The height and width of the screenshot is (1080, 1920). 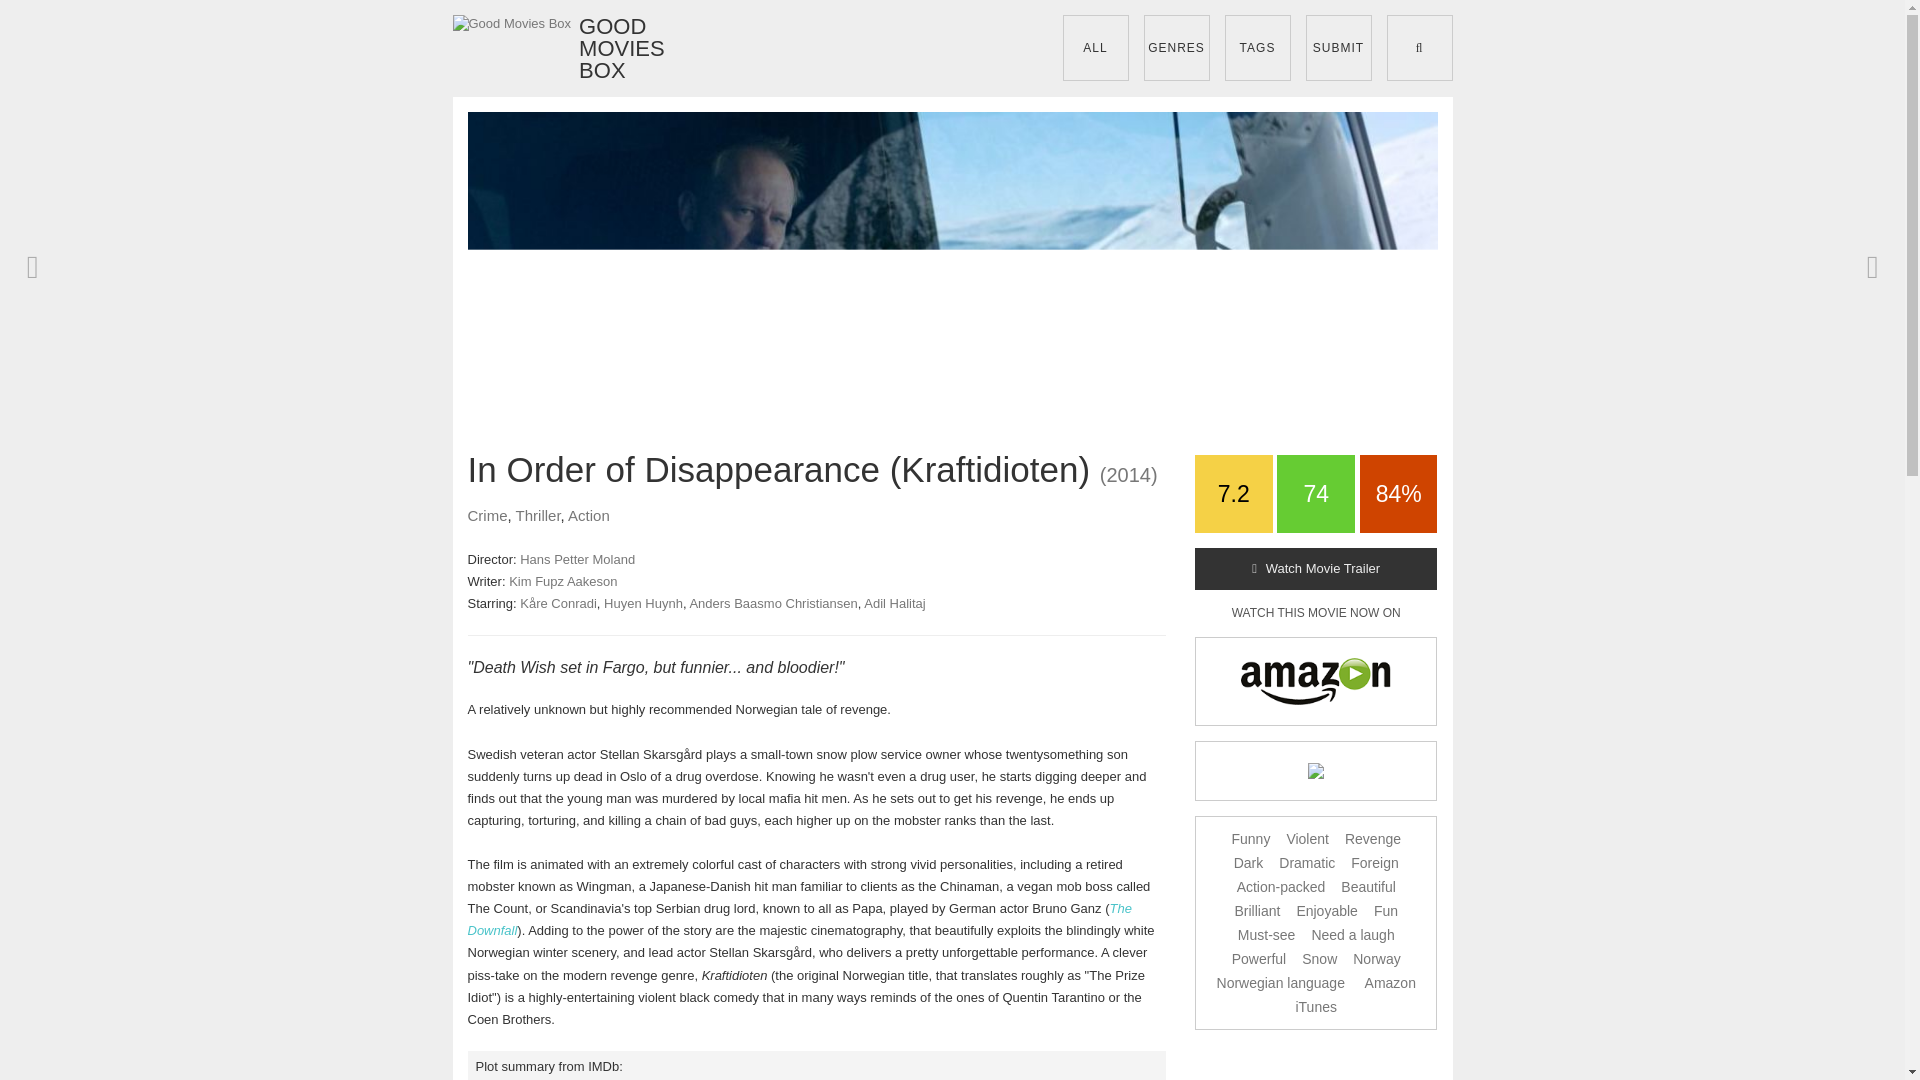 I want to click on SUBMIT, so click(x=1338, y=48).